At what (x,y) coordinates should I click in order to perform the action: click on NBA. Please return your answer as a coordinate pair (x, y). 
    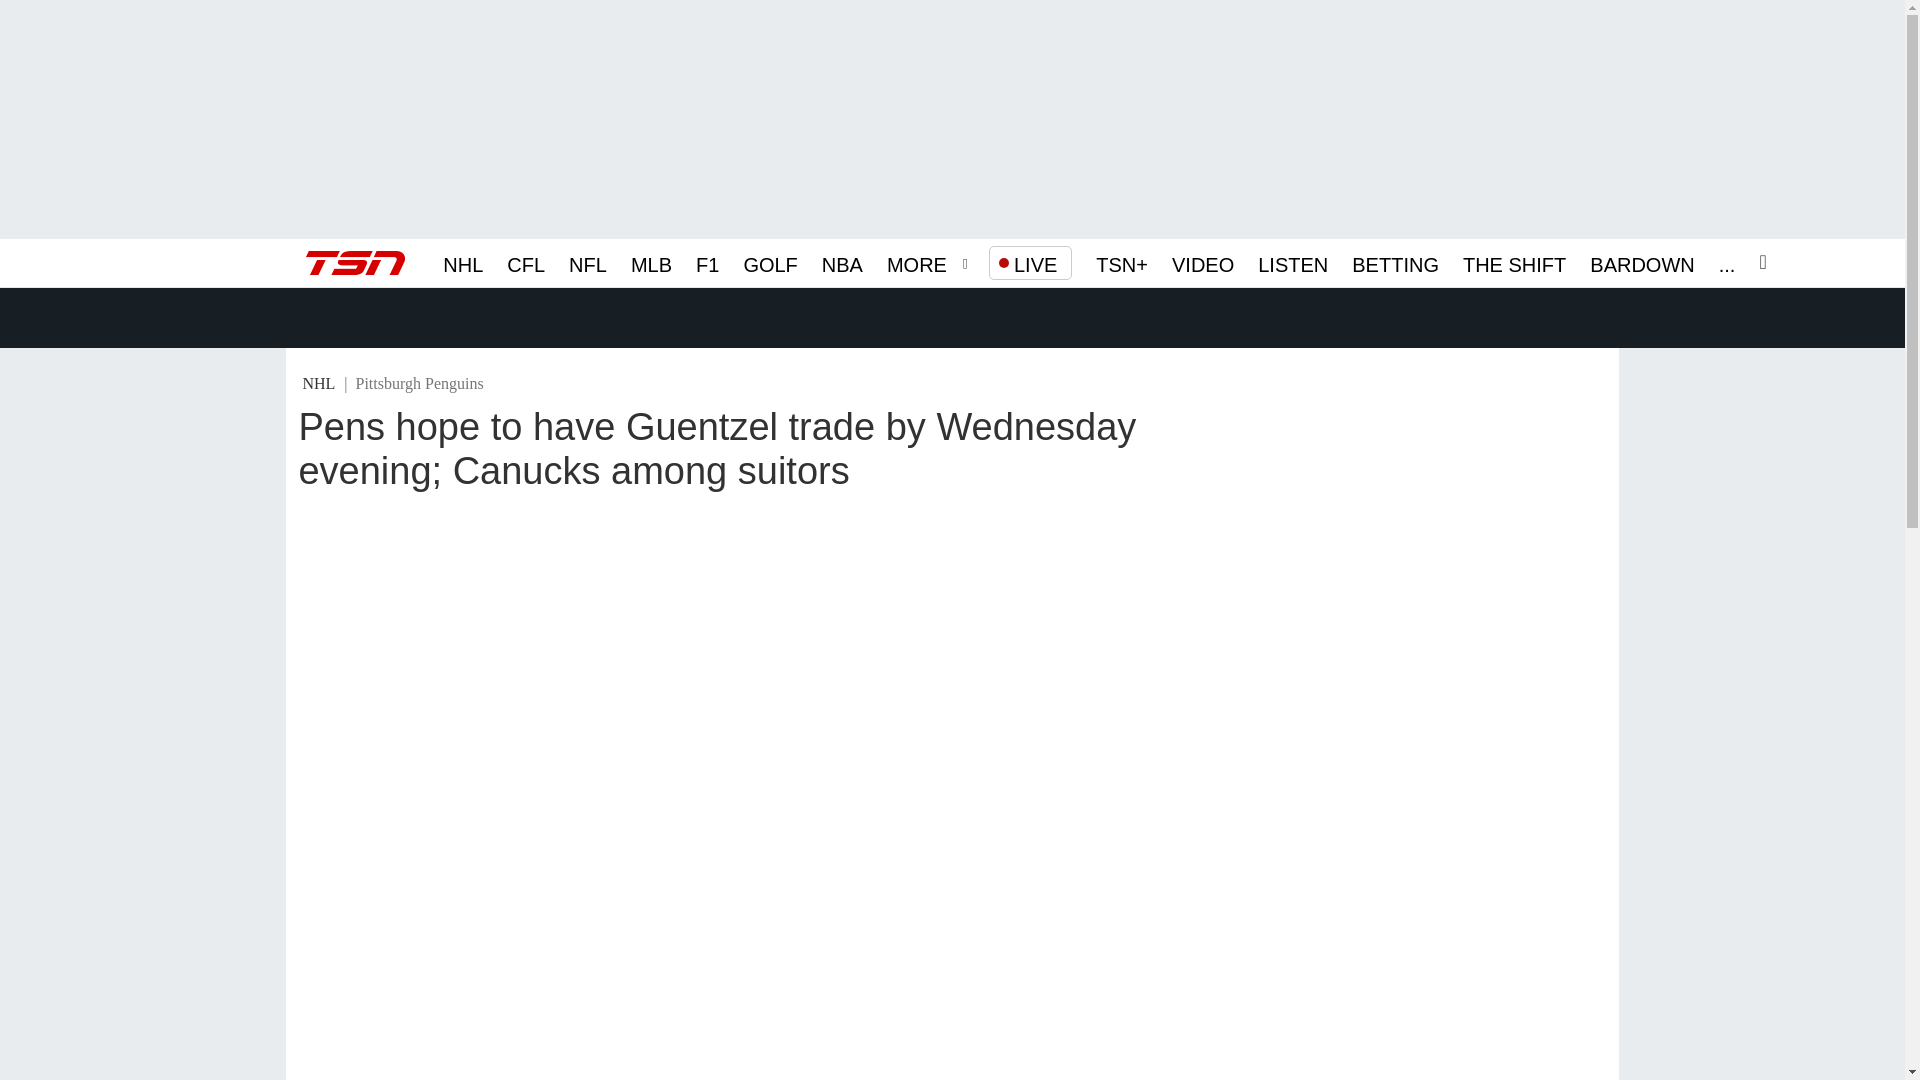
    Looking at the image, I should click on (842, 262).